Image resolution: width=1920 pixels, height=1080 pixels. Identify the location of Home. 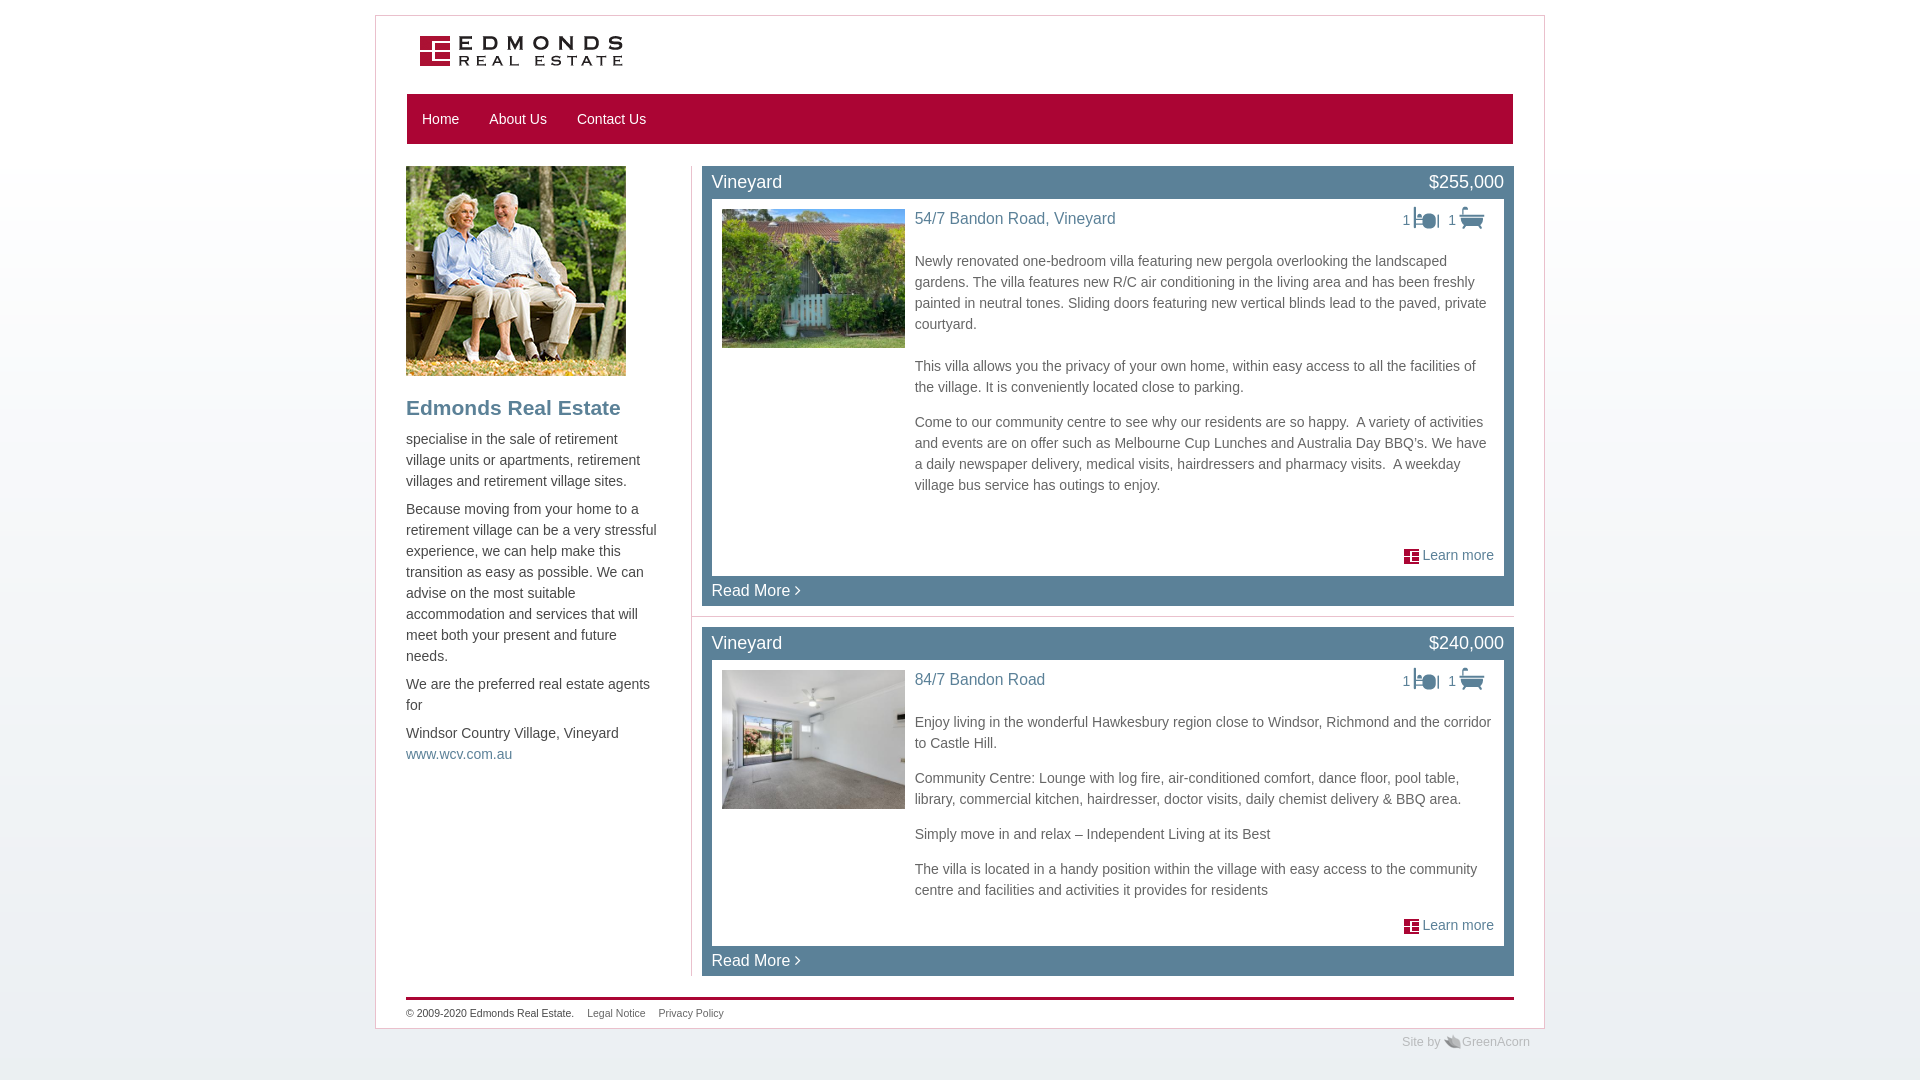
(440, 119).